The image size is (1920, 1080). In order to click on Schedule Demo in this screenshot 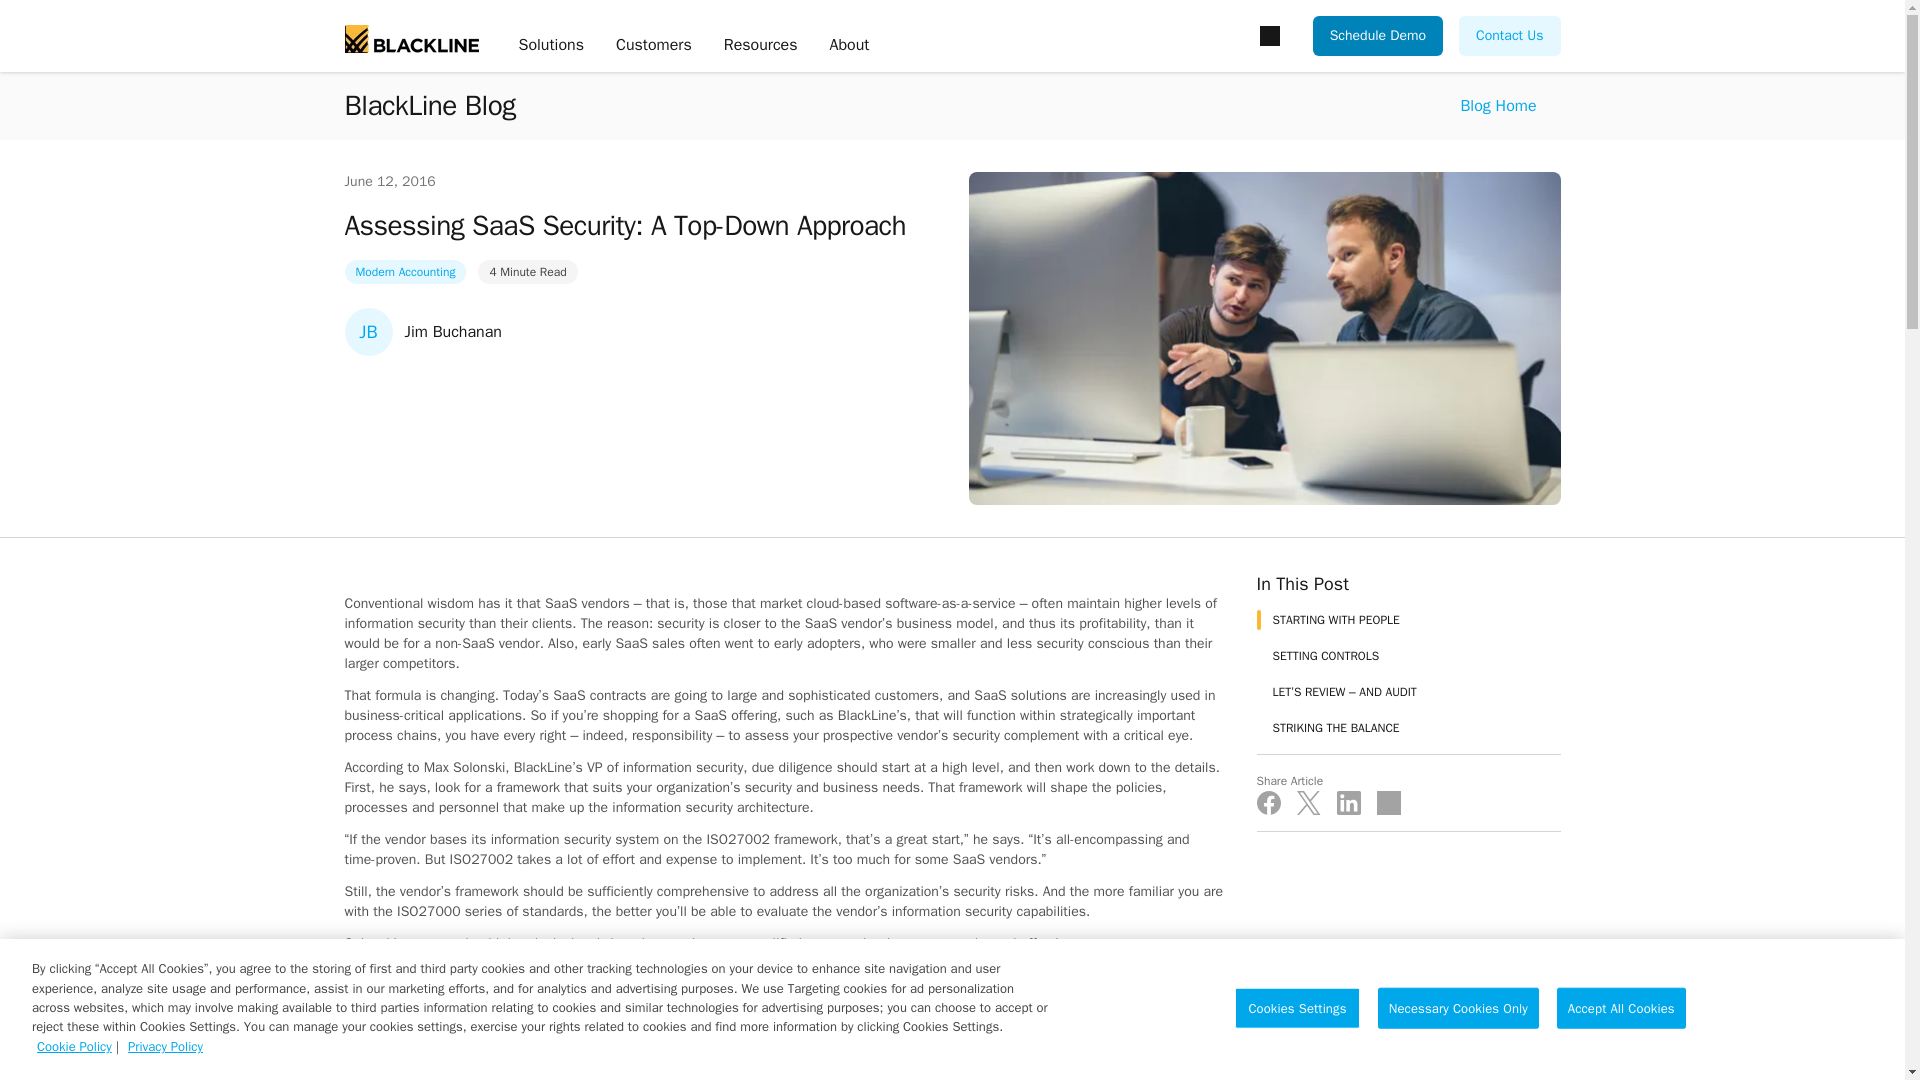, I will do `click(1378, 36)`.